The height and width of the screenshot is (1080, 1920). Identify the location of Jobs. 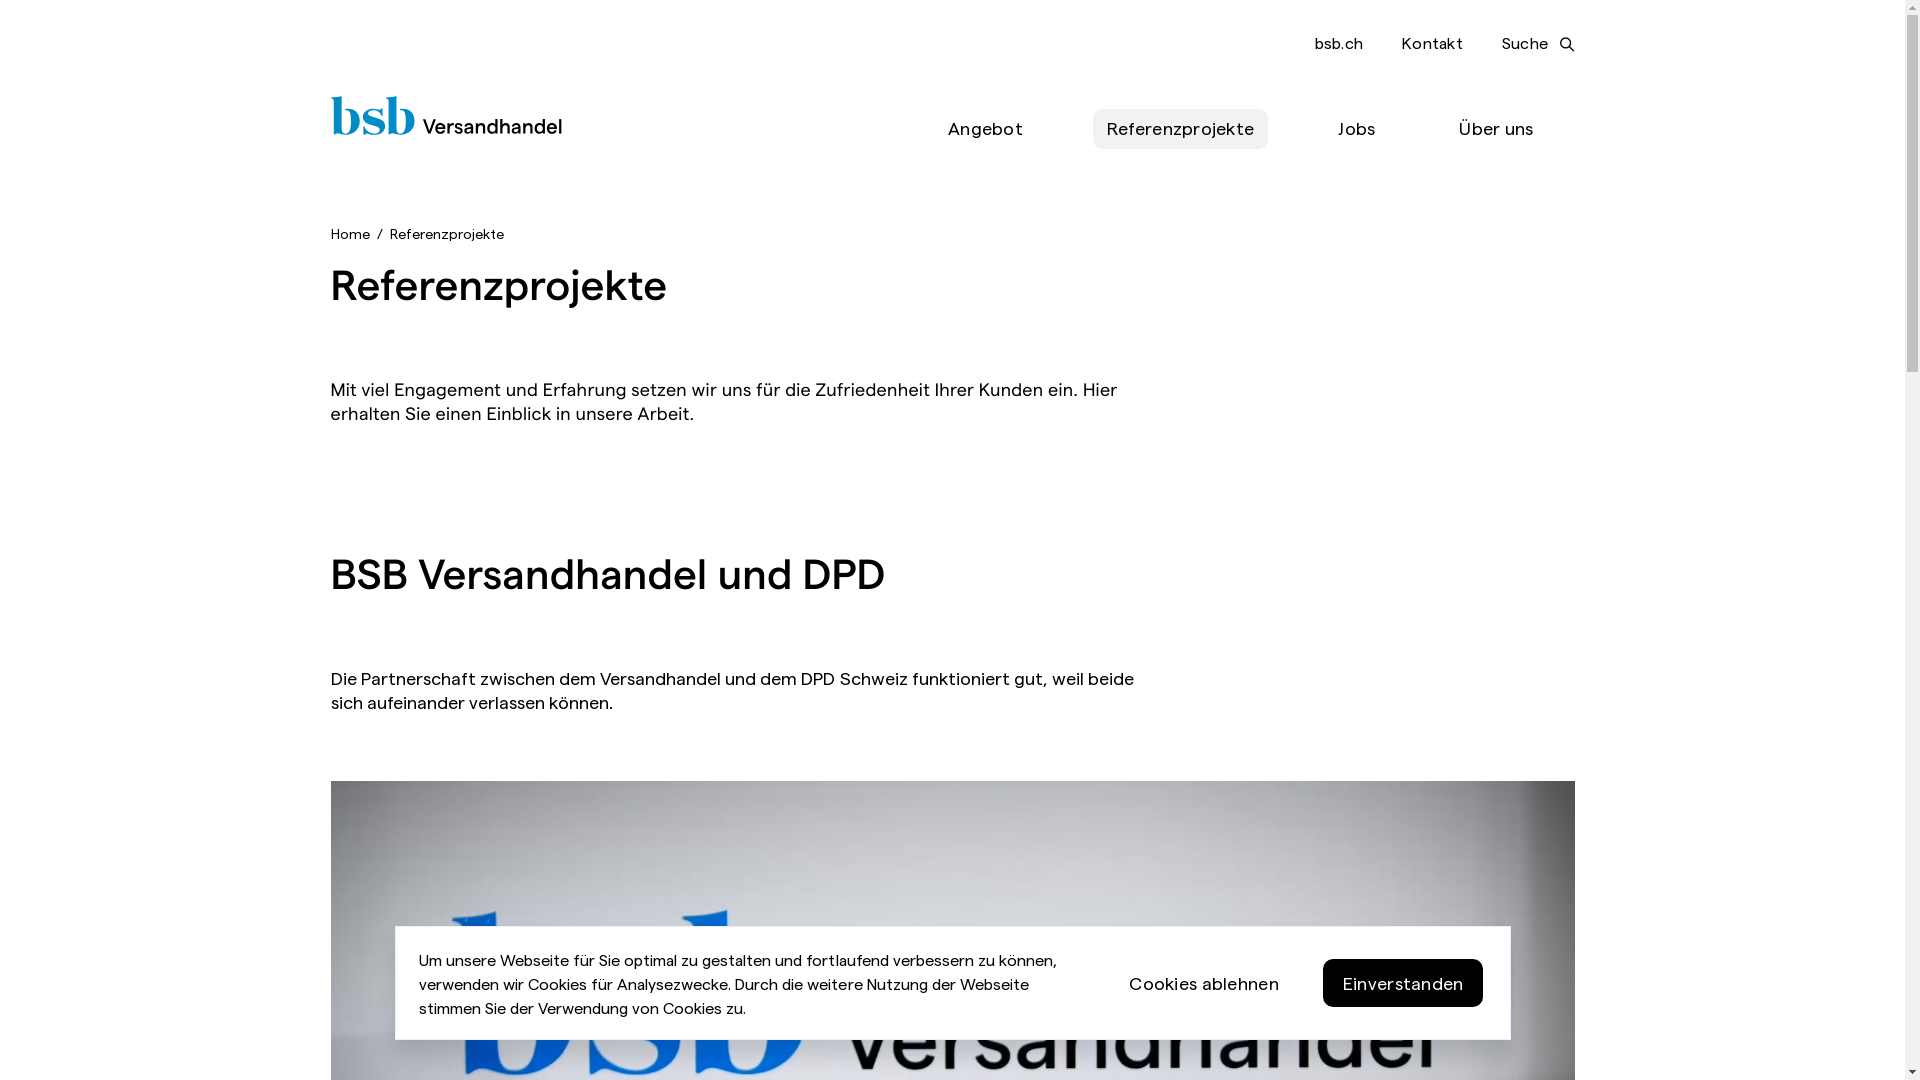
(1356, 129).